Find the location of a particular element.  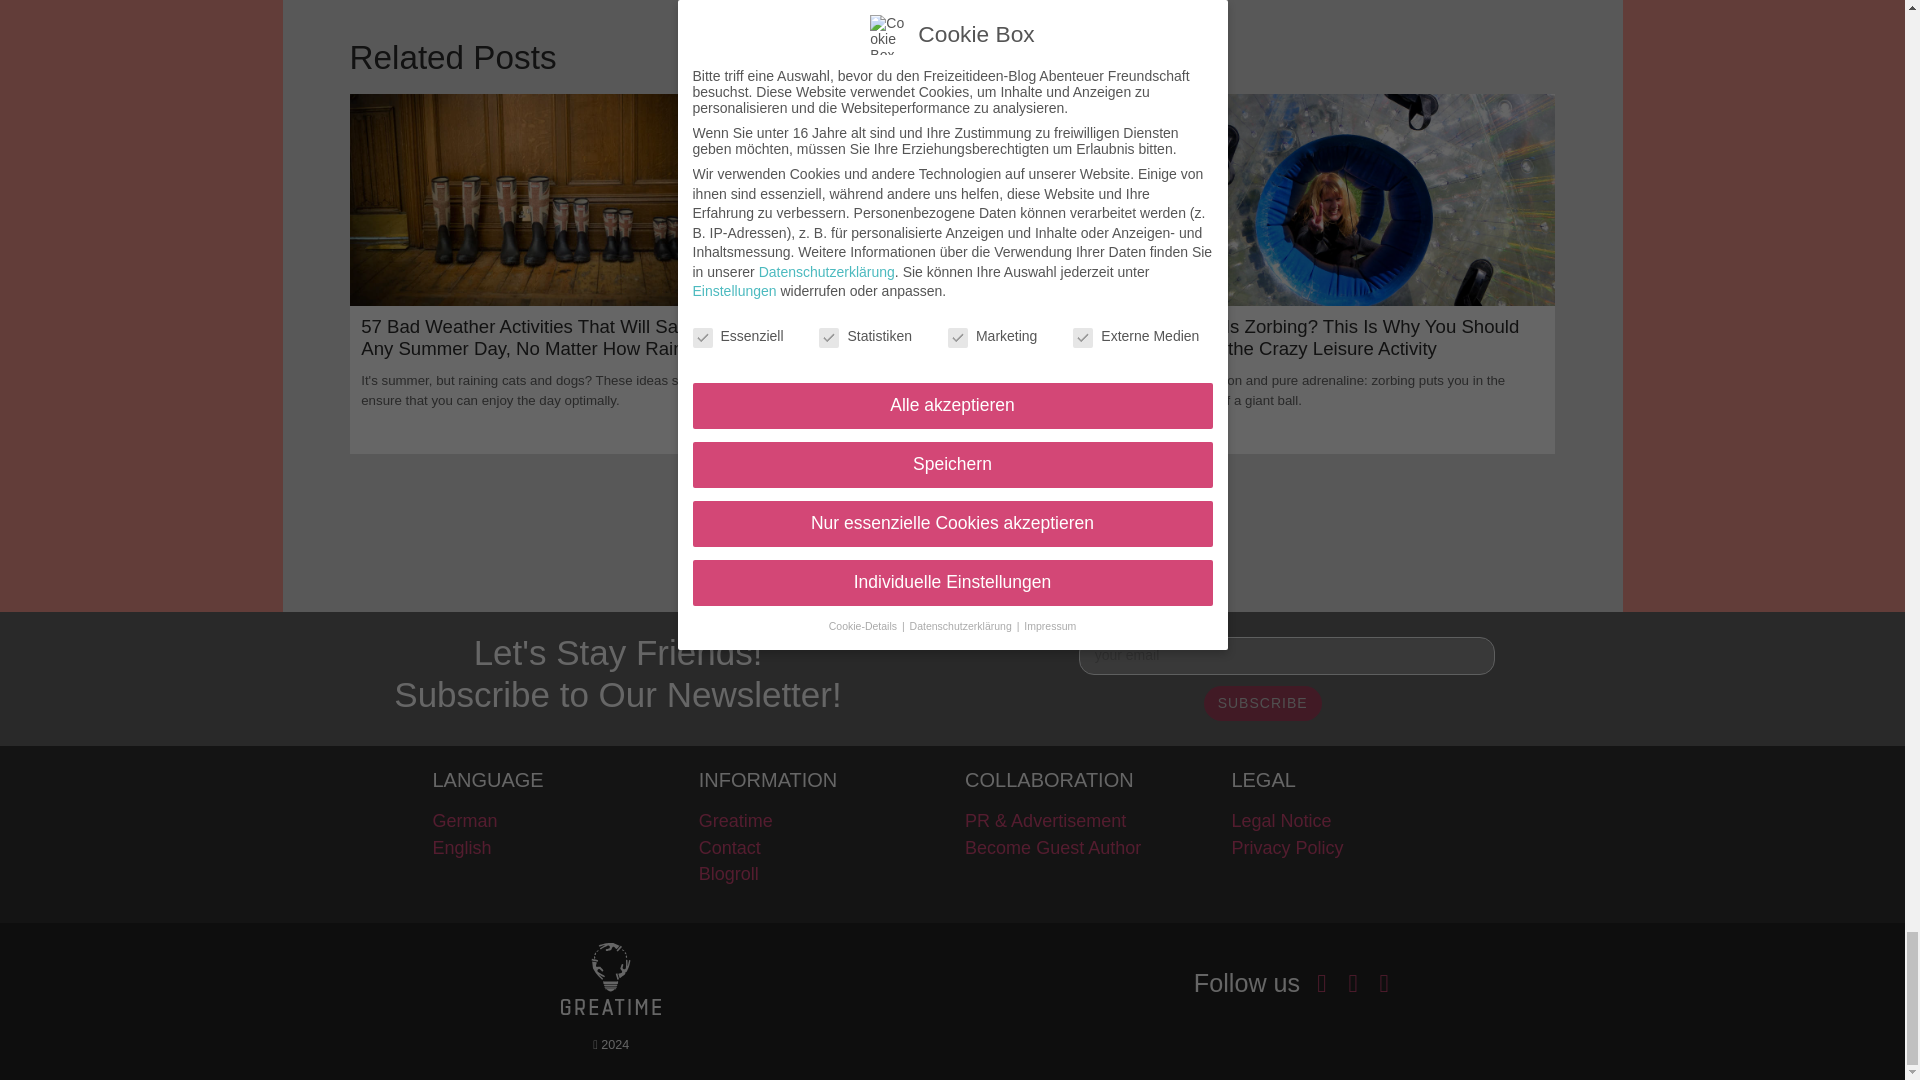

Zorbing is located at coordinates (1359, 199).